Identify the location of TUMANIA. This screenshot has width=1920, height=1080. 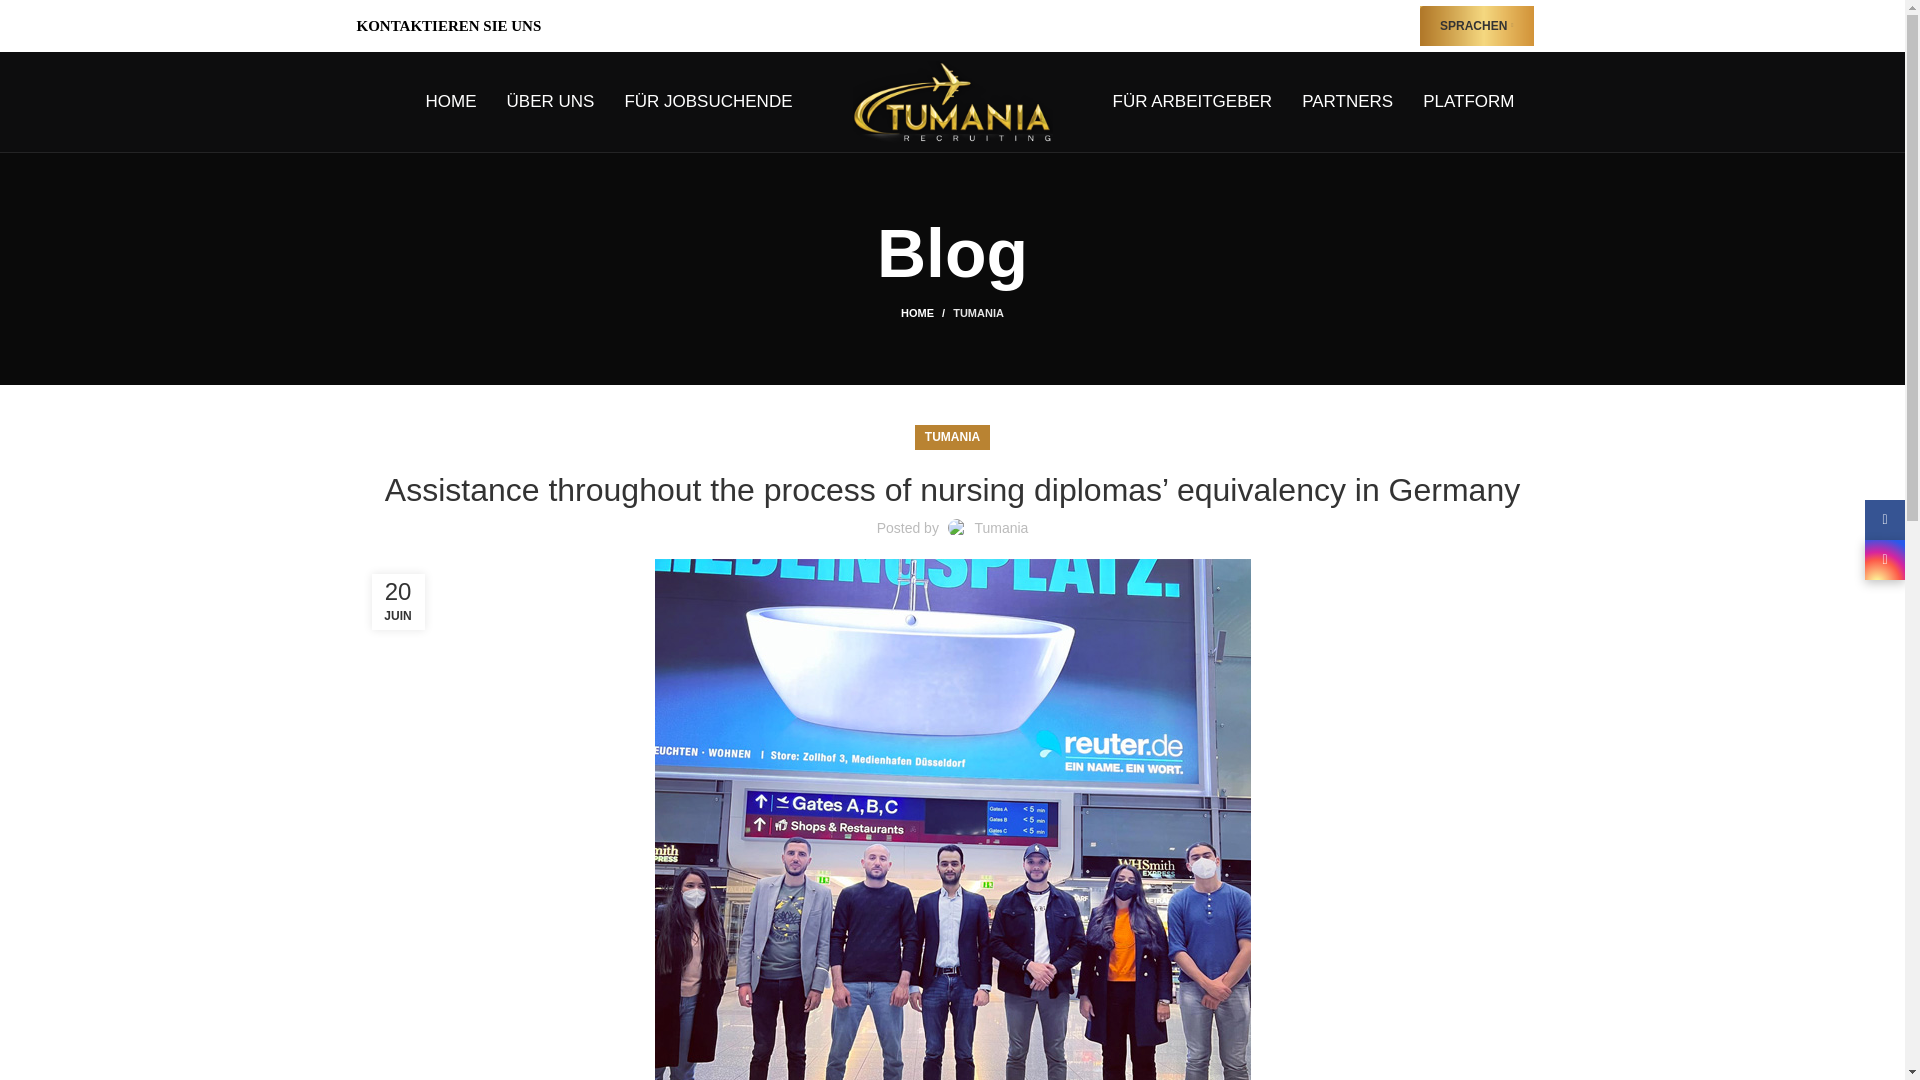
(978, 312).